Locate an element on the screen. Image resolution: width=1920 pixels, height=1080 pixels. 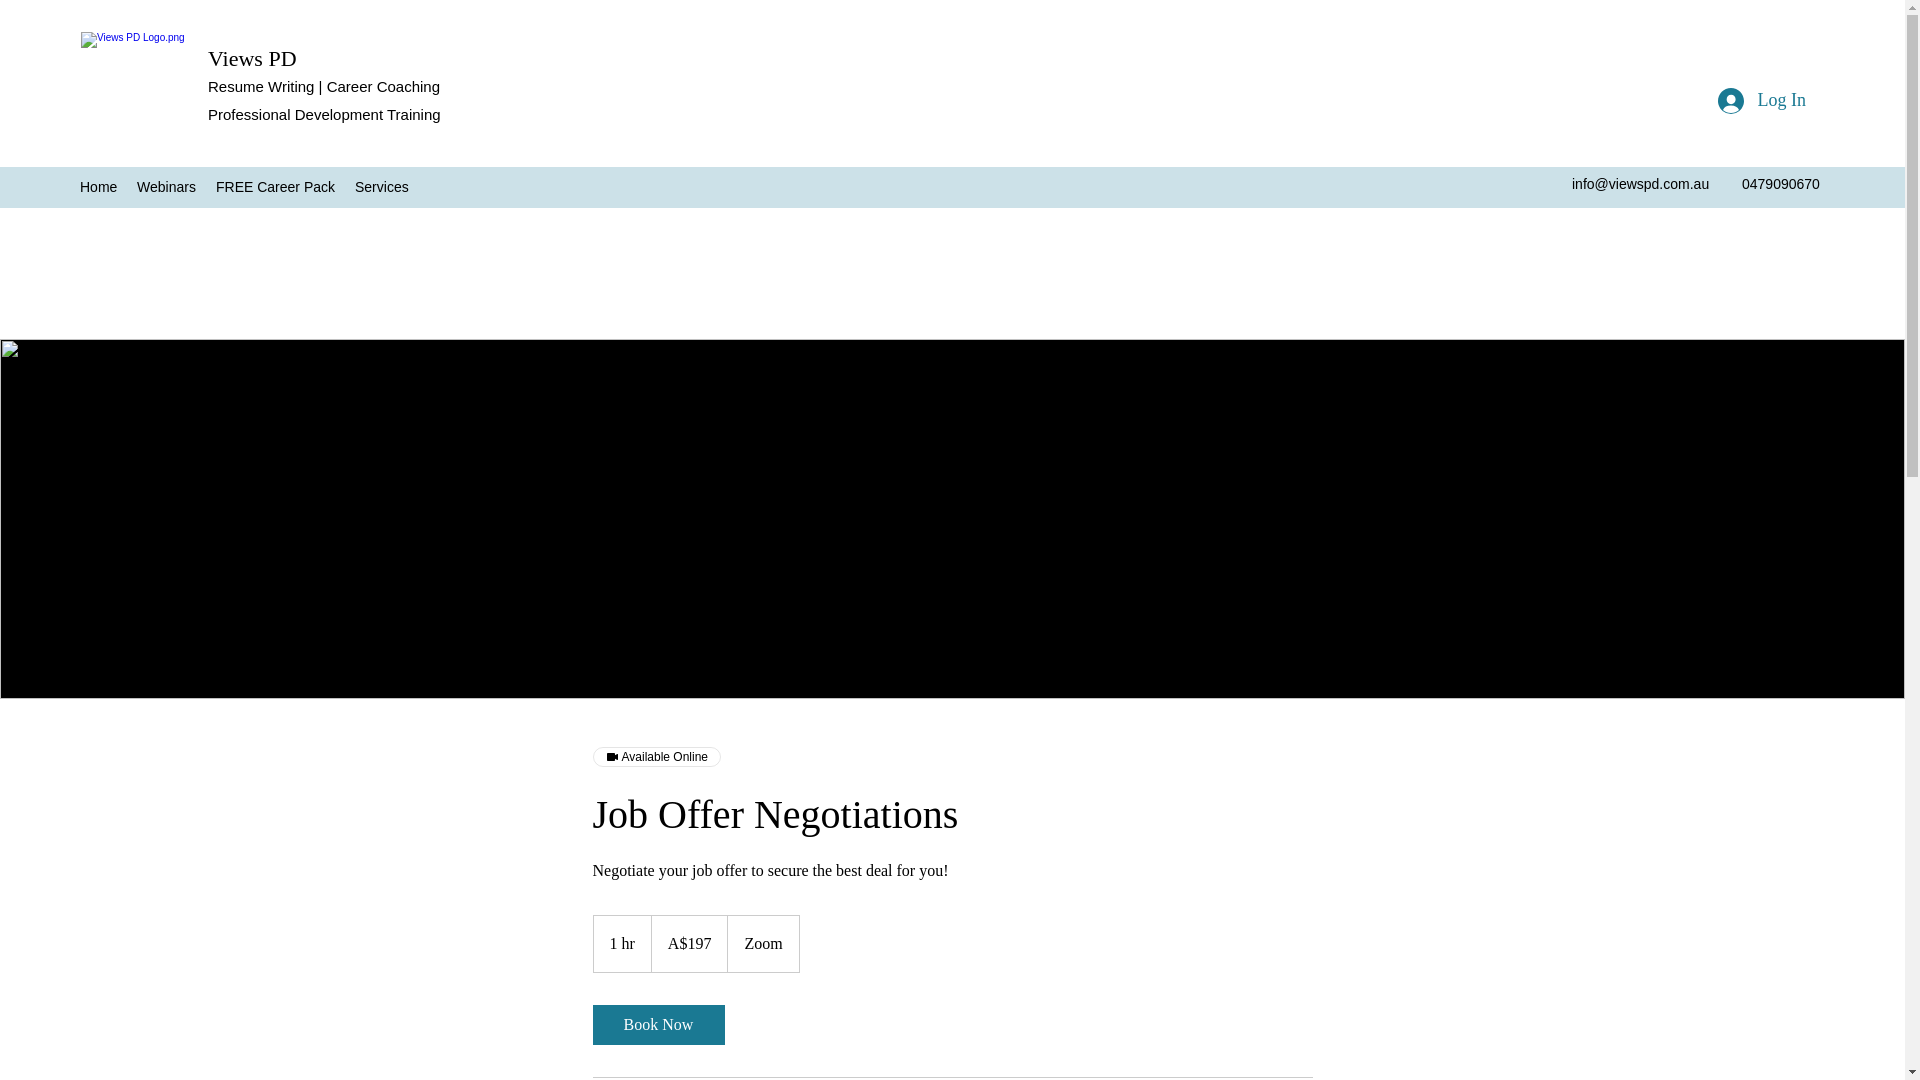
Log In is located at coordinates (1762, 100).